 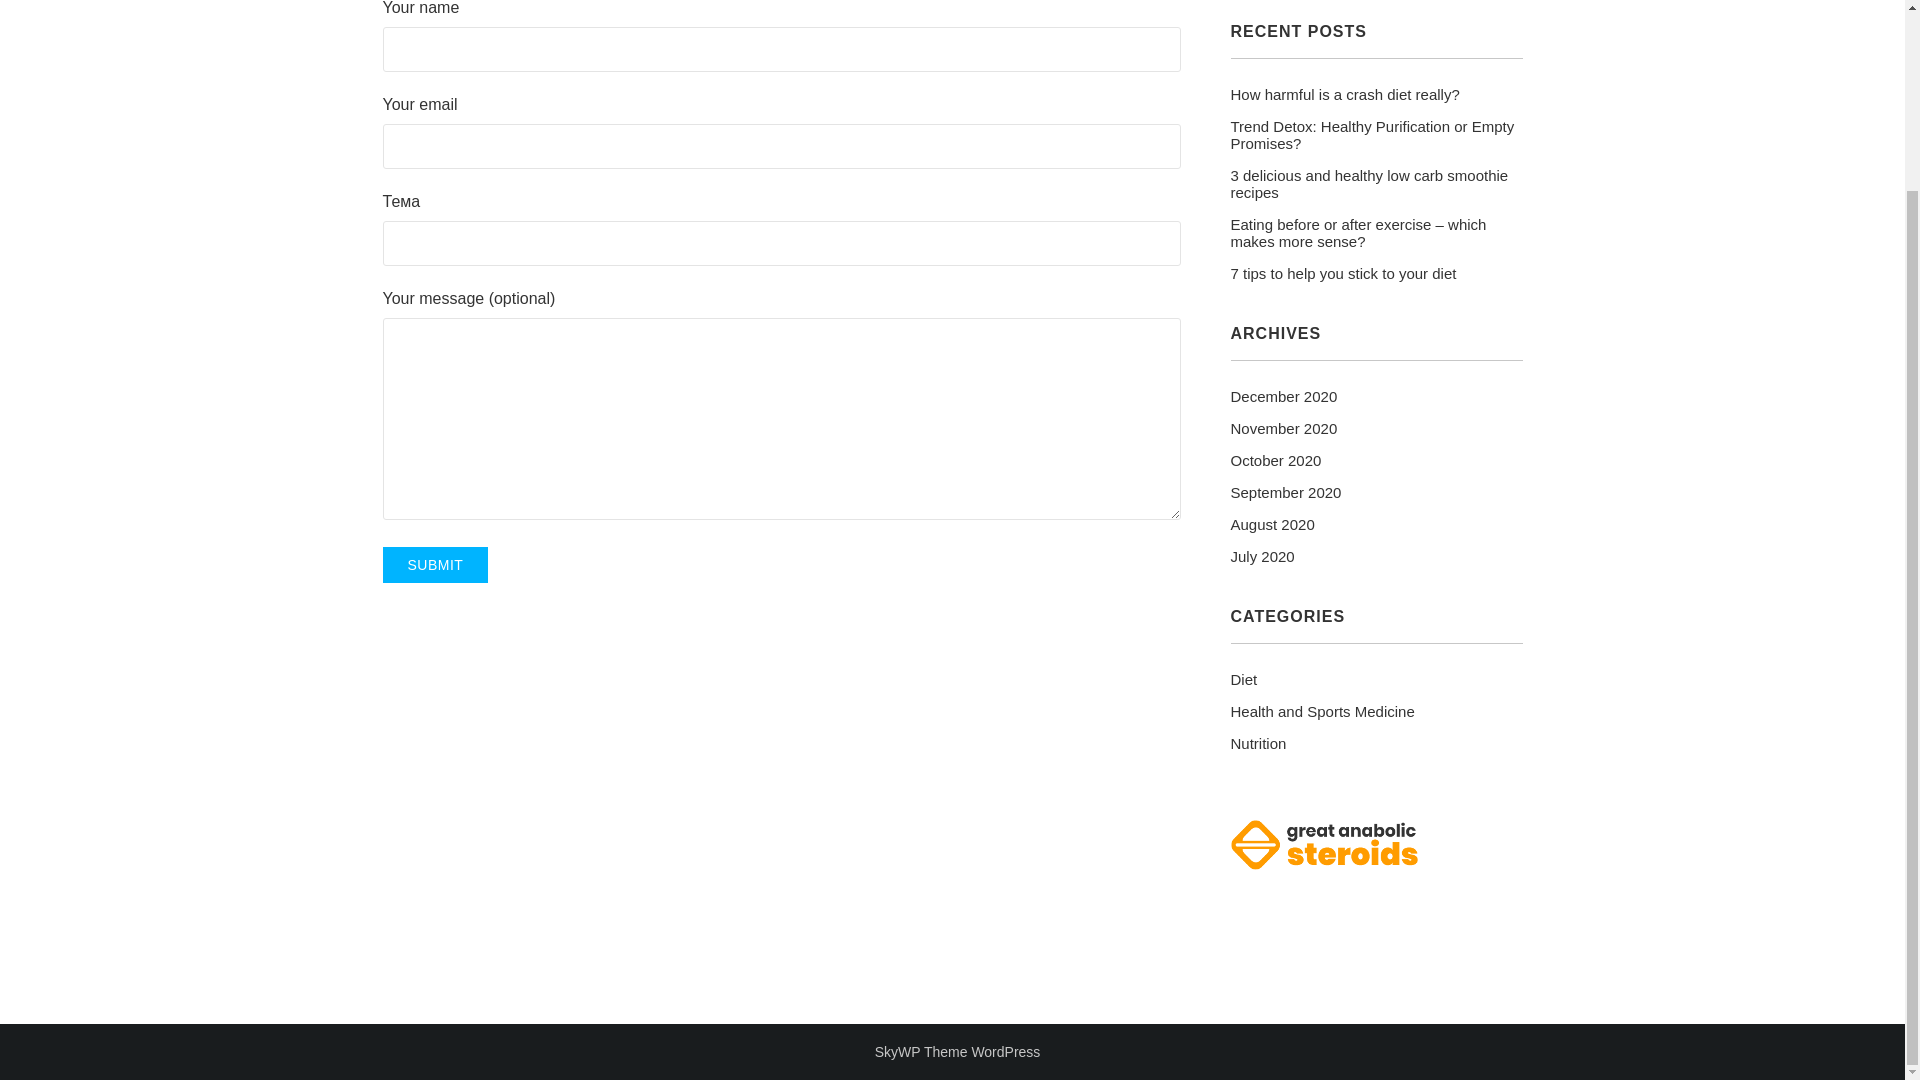 I want to click on Submit, so click(x=434, y=564).